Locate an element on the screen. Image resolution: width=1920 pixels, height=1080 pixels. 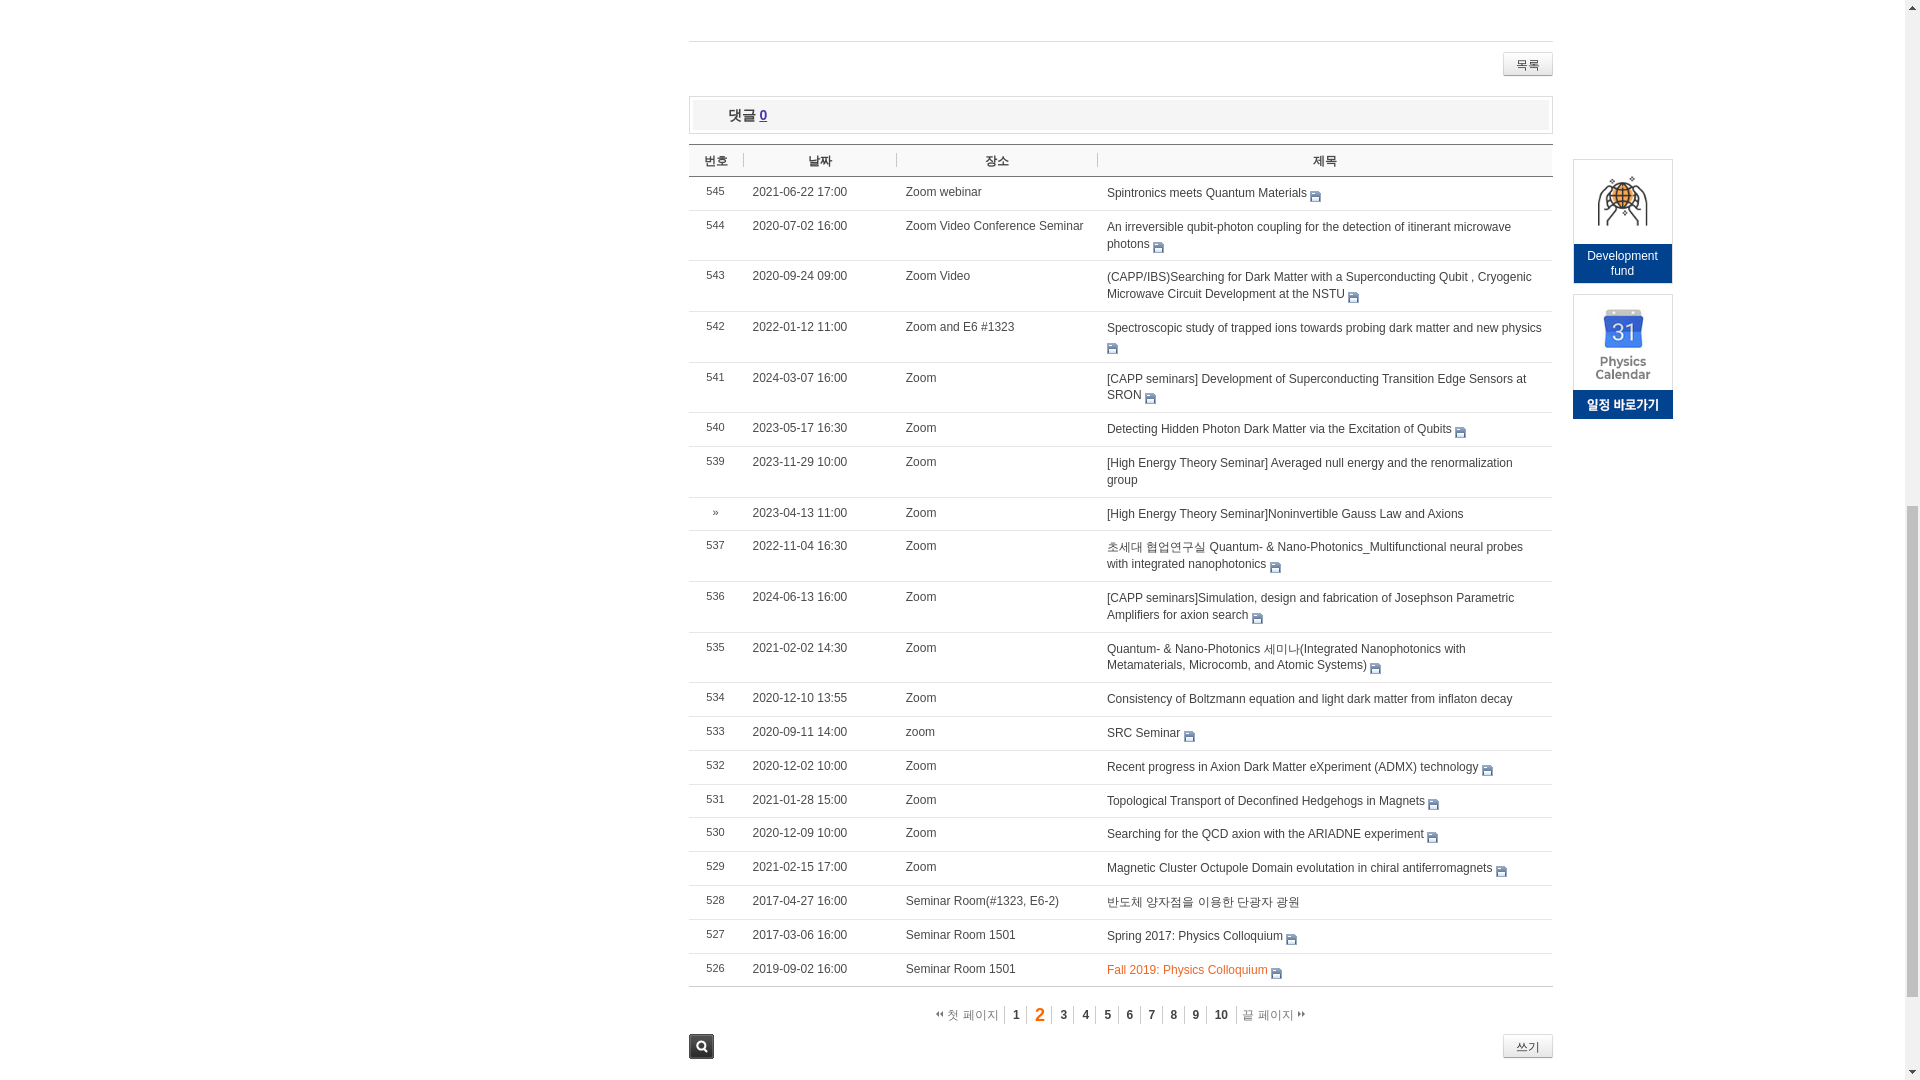
file is located at coordinates (1353, 297).